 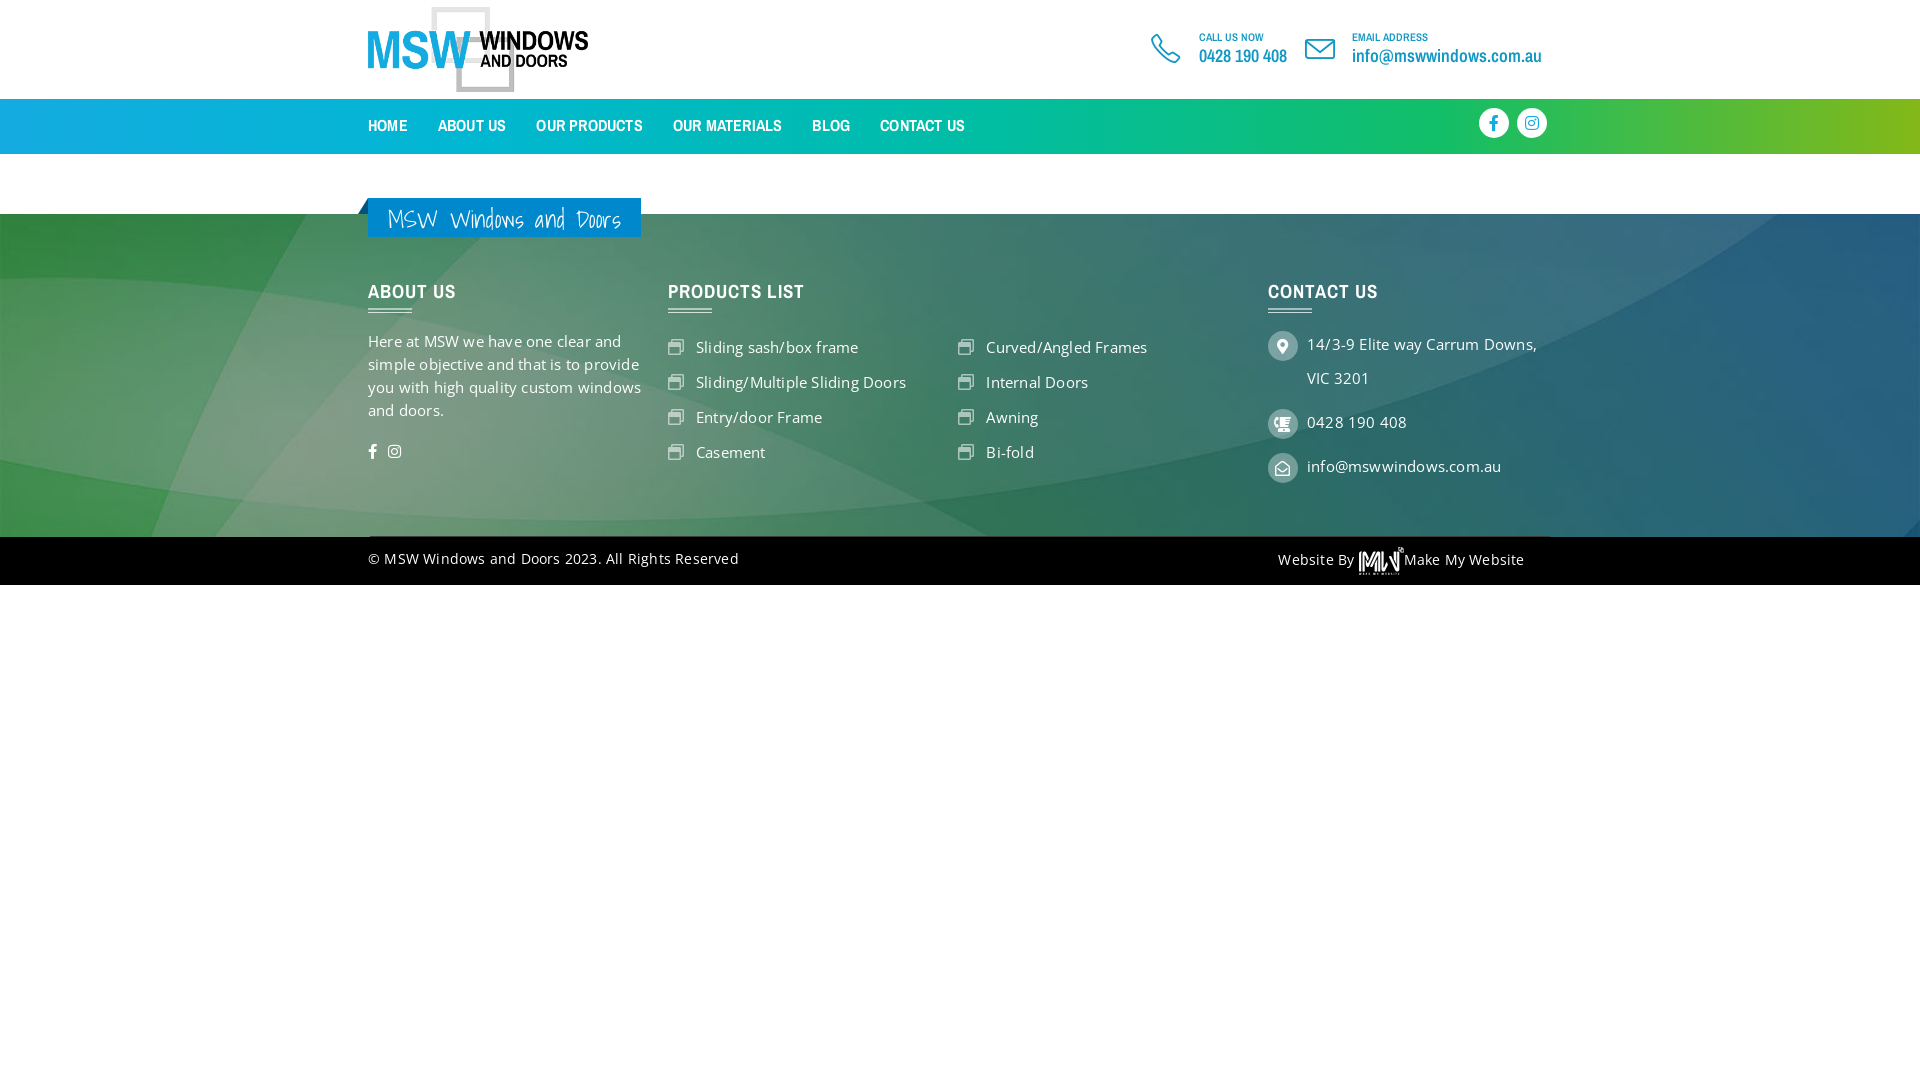 I want to click on OUR MATERIALS, so click(x=728, y=126).